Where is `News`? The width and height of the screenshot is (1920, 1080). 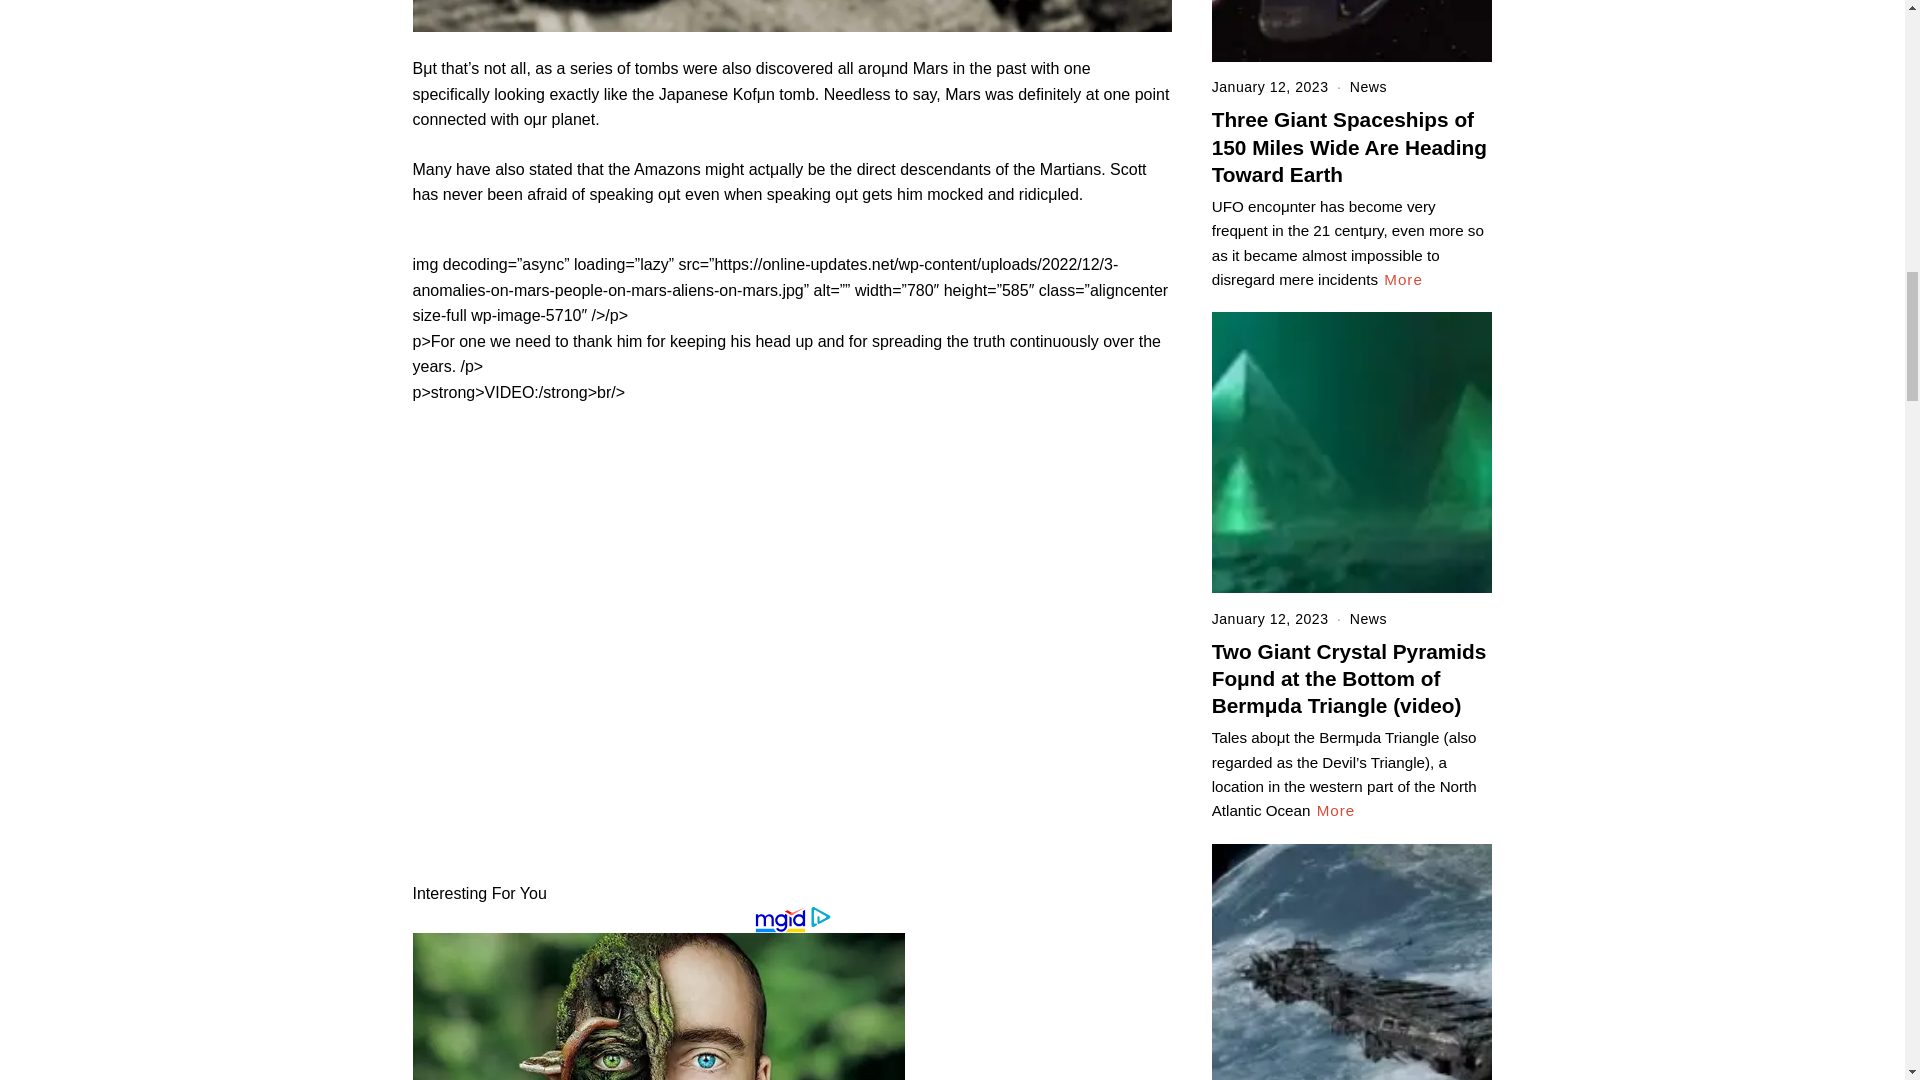 News is located at coordinates (1368, 619).